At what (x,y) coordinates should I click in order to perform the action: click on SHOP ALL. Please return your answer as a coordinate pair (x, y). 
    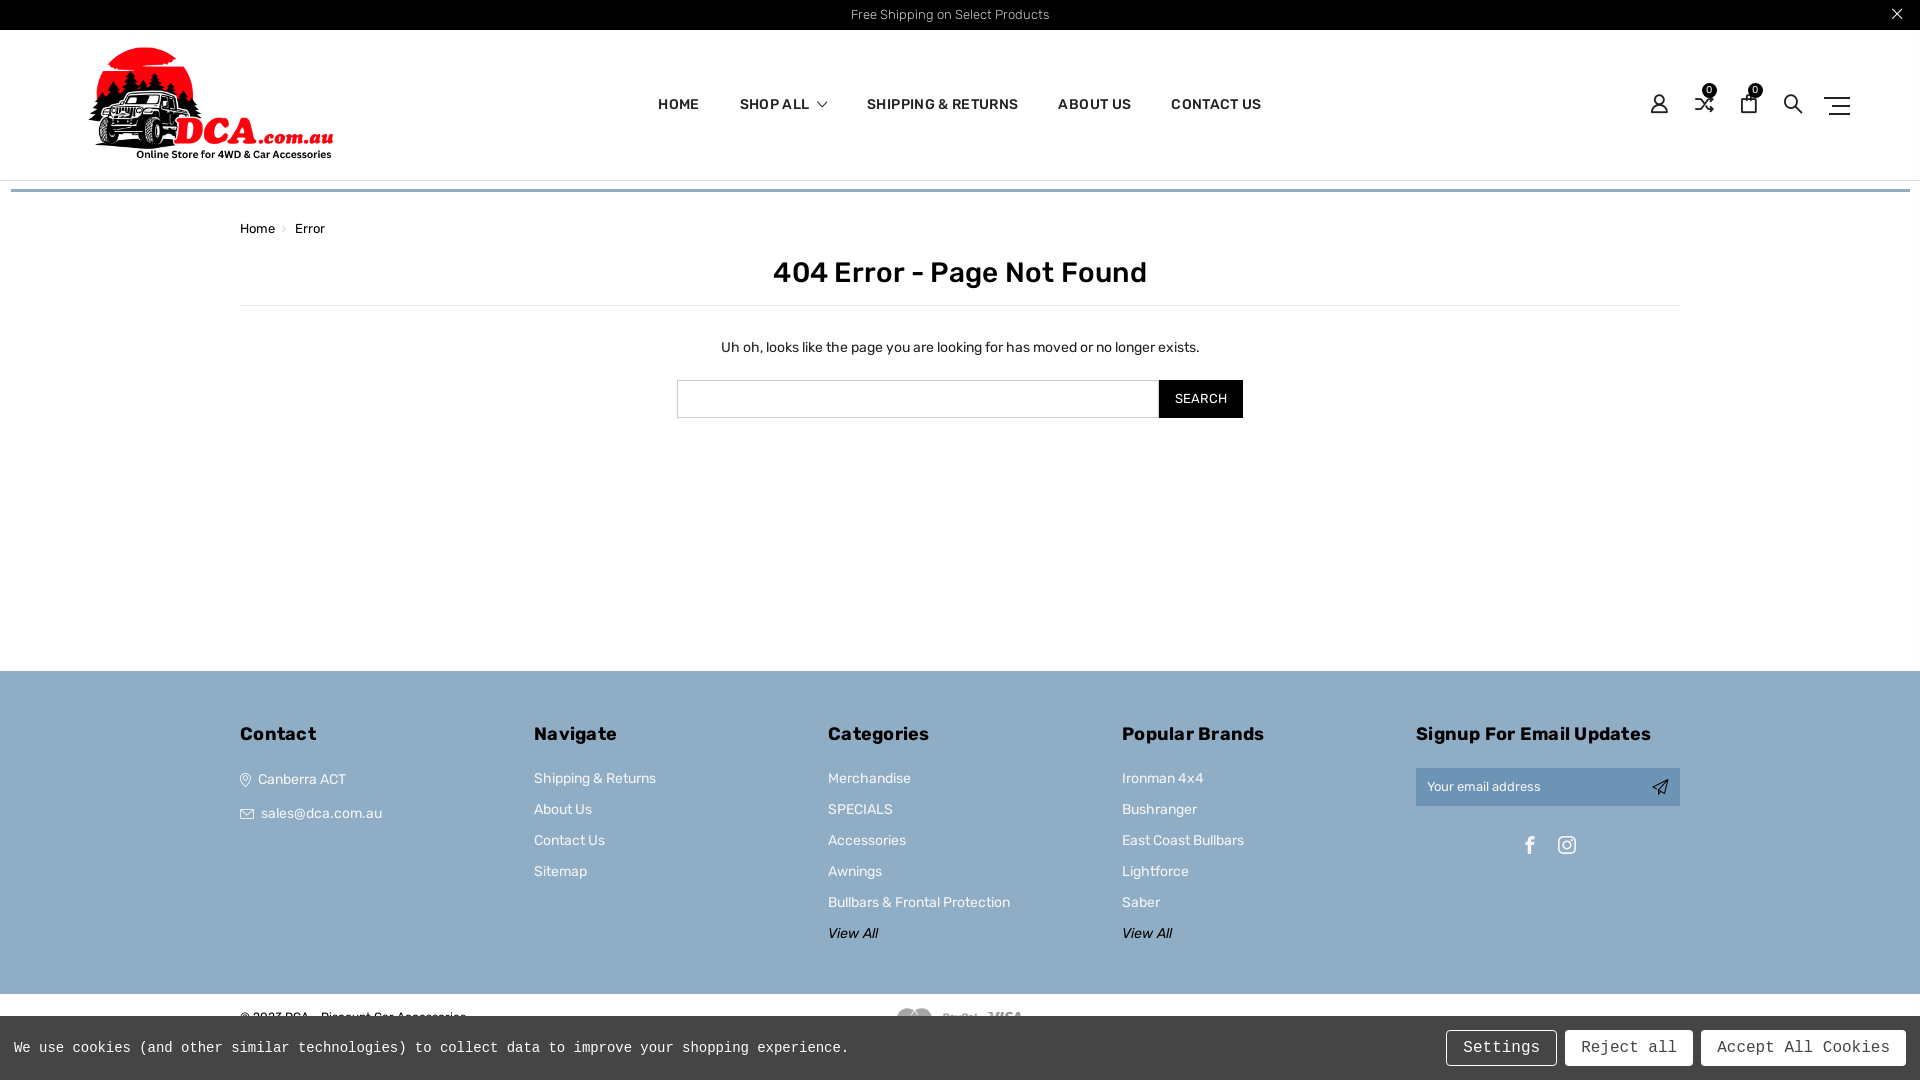
    Looking at the image, I should click on (784, 118).